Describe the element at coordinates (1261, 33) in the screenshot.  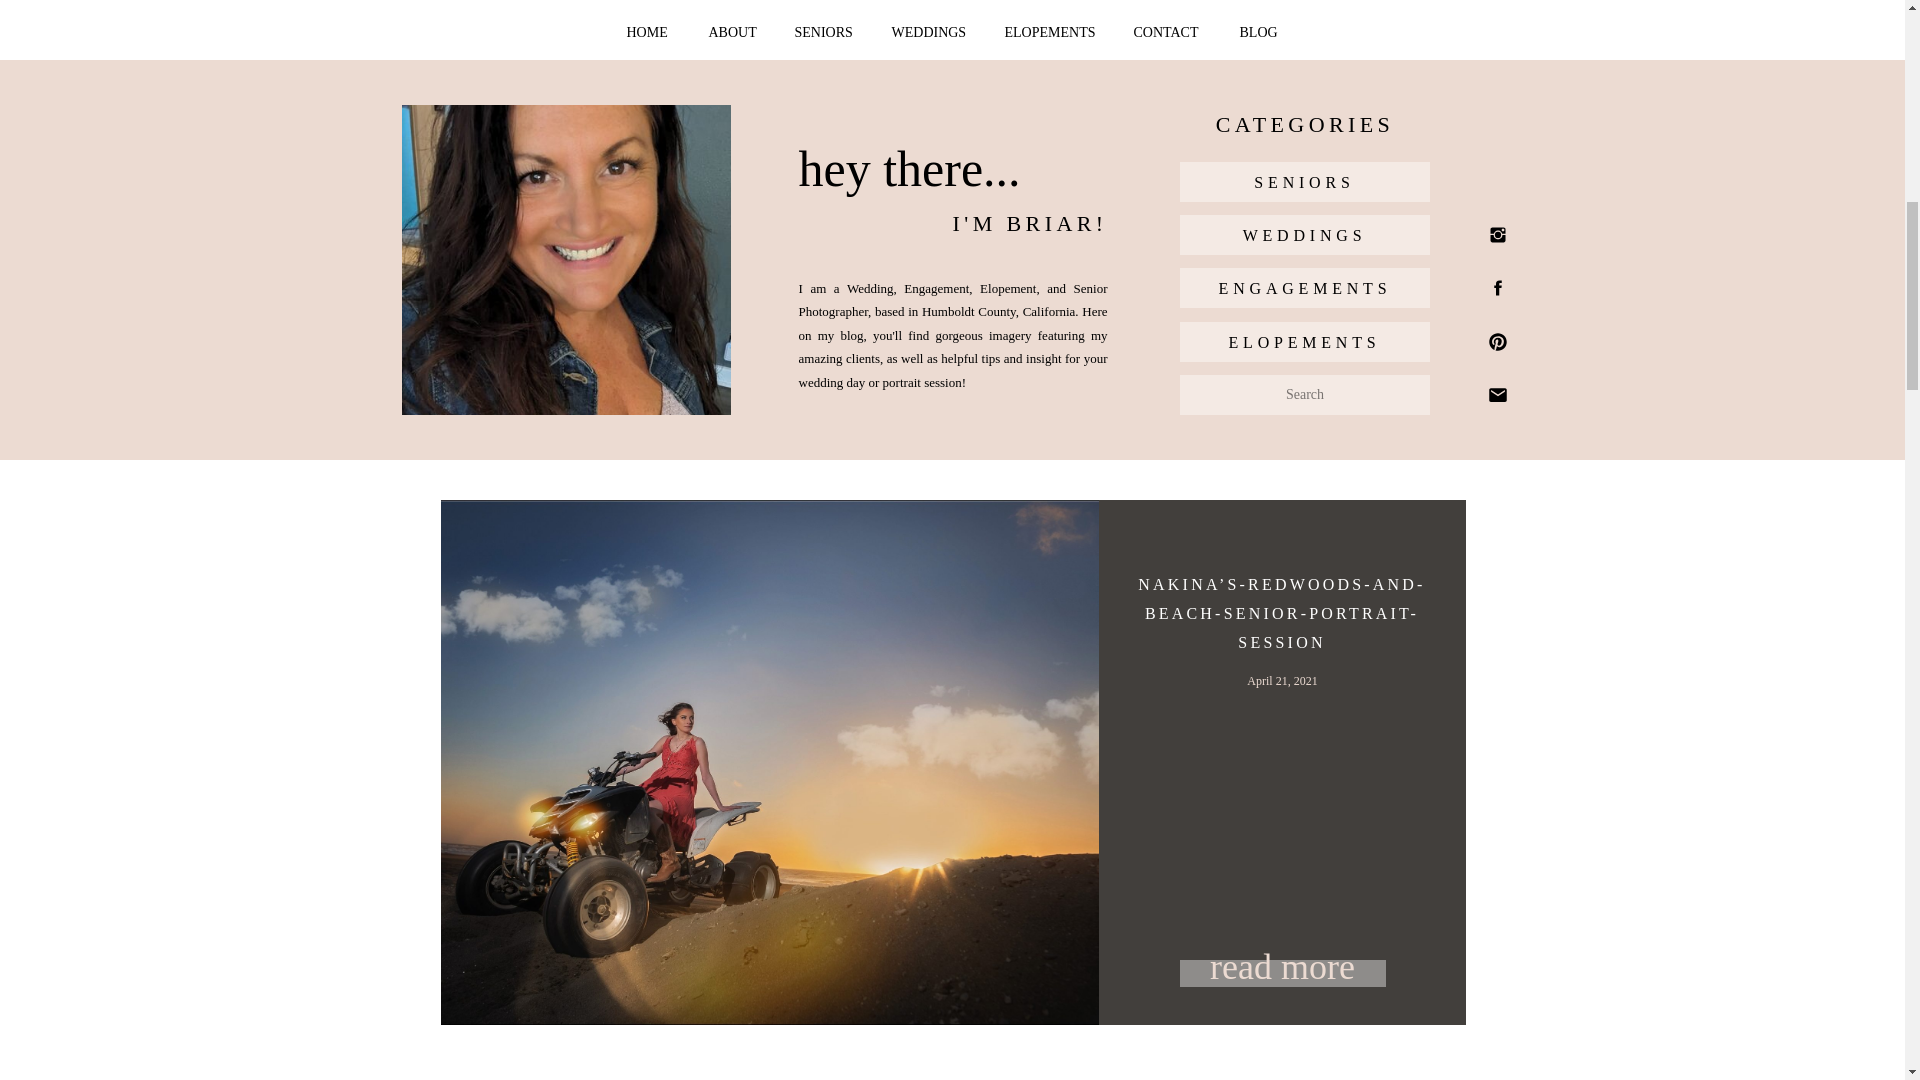
I see `BLOG` at that location.